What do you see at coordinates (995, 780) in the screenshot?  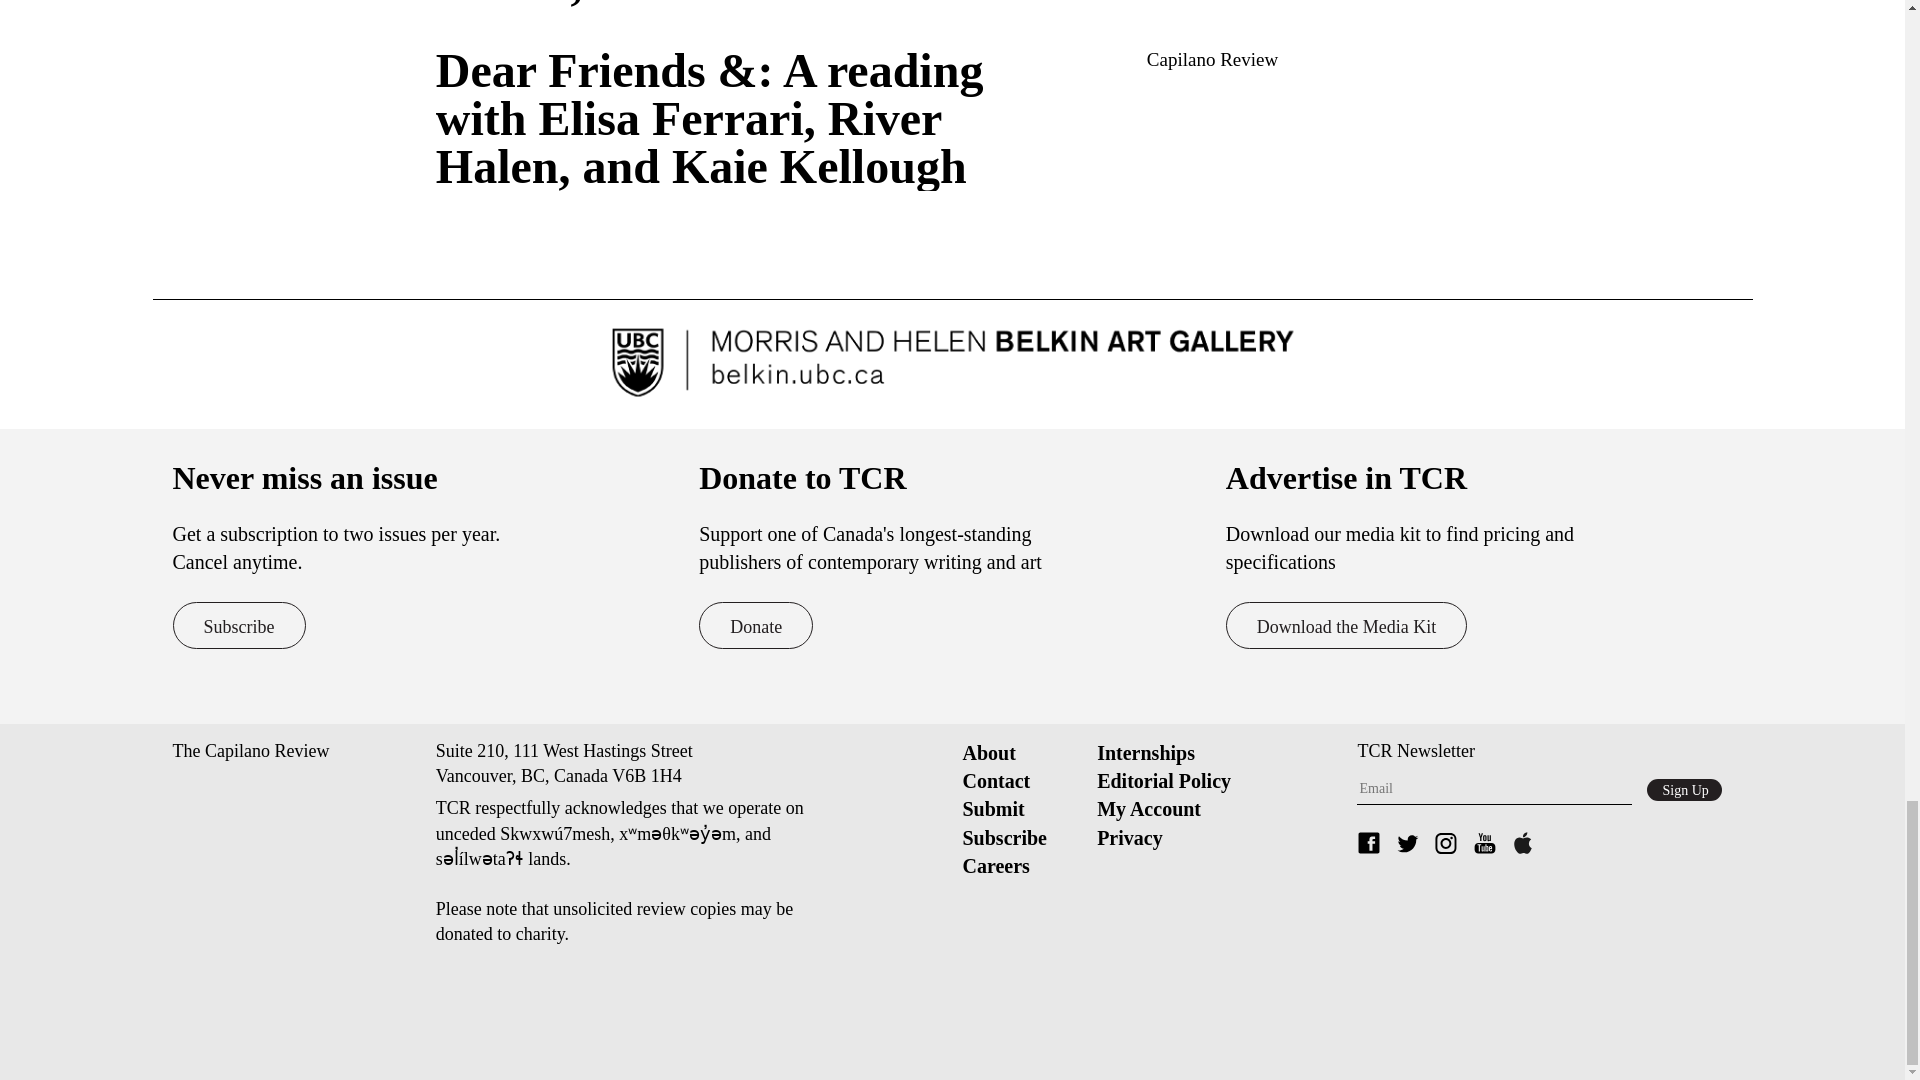 I see `Contact` at bounding box center [995, 780].